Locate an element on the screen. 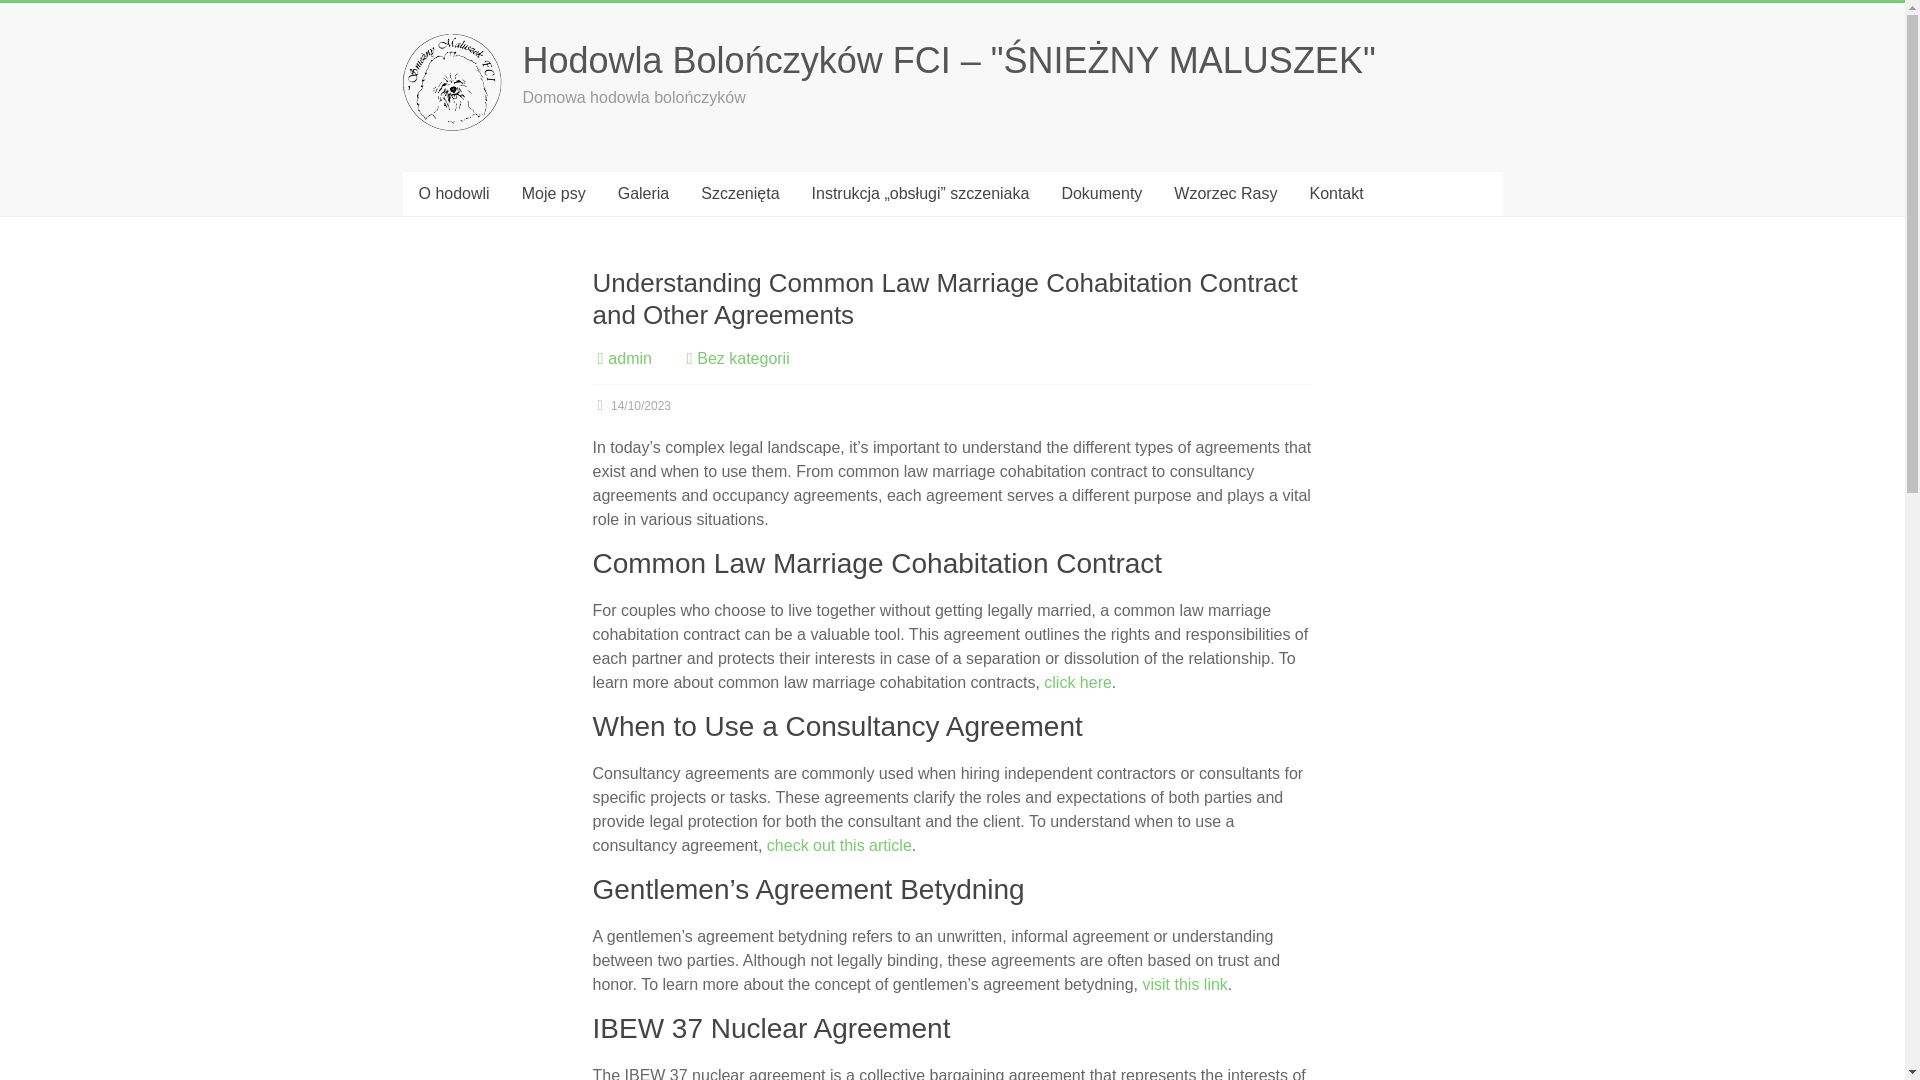  O hodowli is located at coordinates (452, 194).